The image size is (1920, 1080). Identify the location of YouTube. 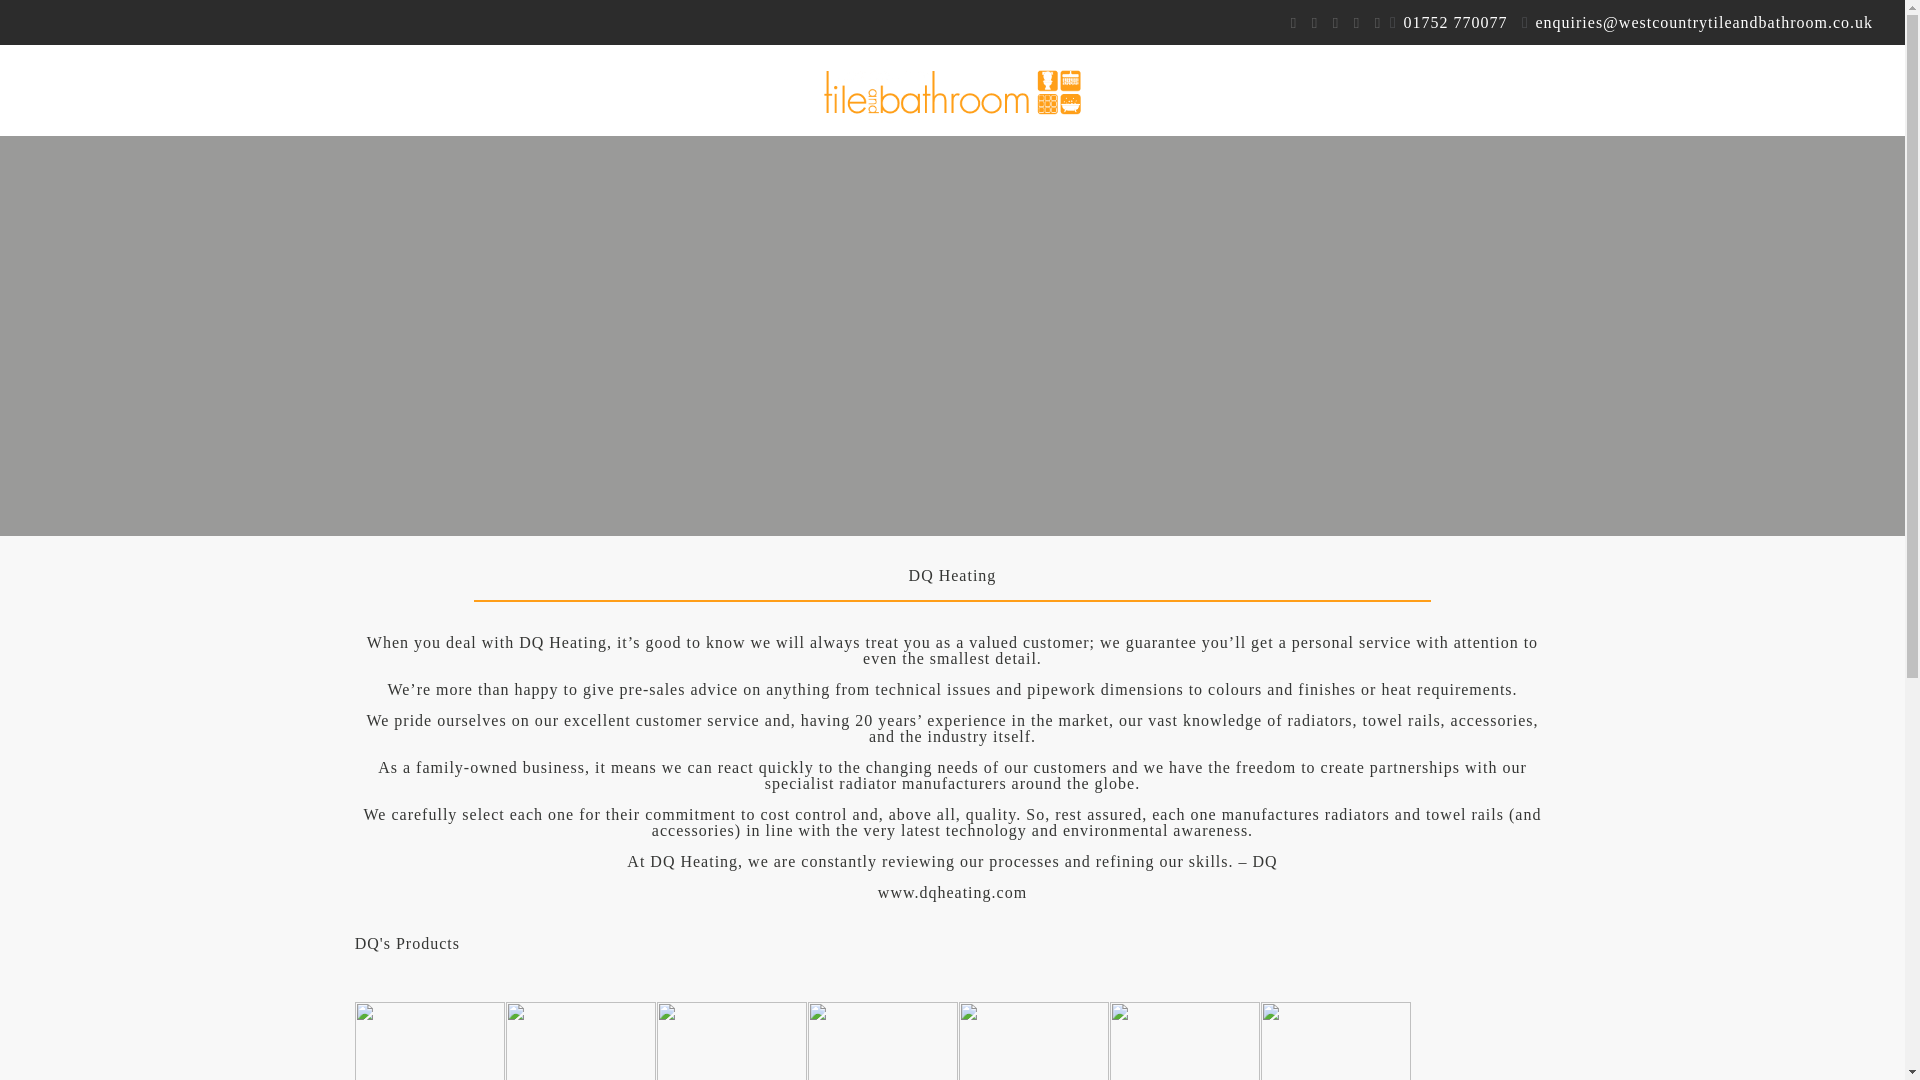
(1314, 23).